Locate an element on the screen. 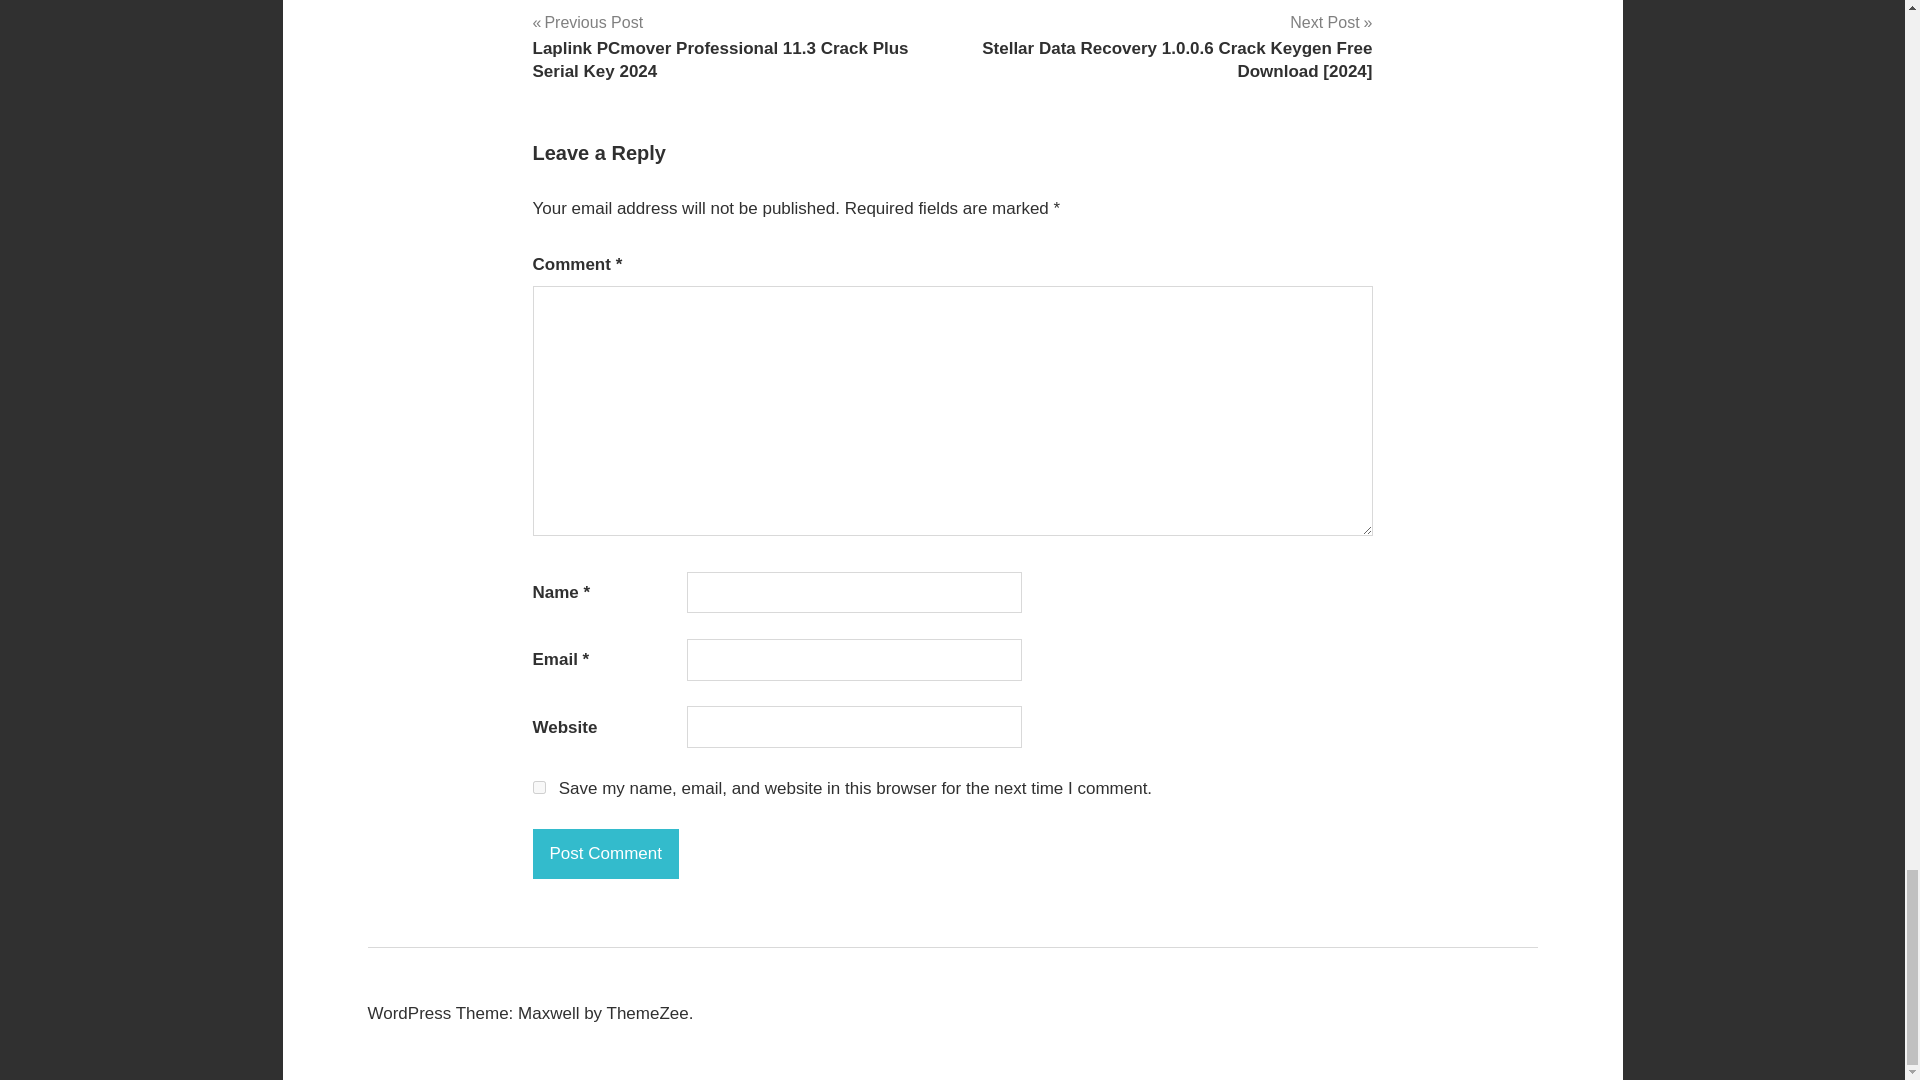 This screenshot has height=1080, width=1920. Post Comment is located at coordinates (604, 854).